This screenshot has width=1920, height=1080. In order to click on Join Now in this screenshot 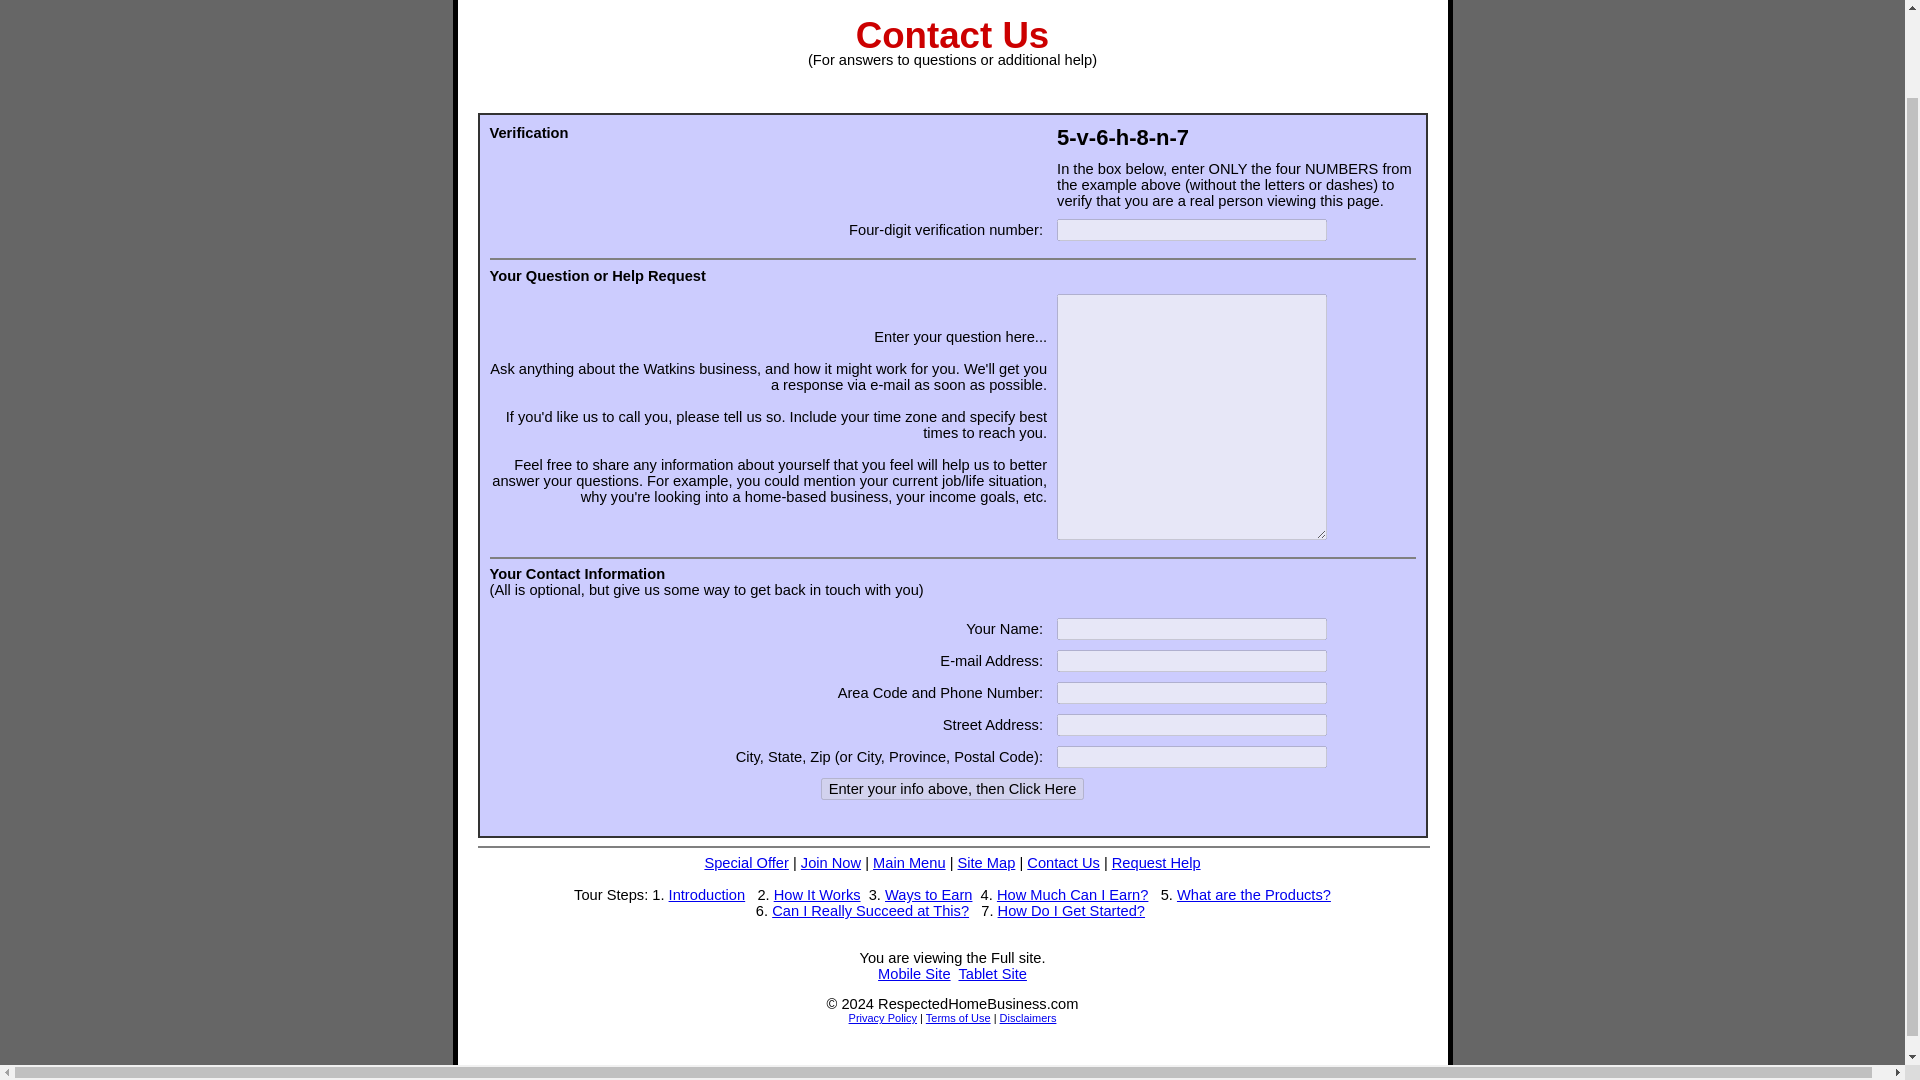, I will do `click(830, 862)`.